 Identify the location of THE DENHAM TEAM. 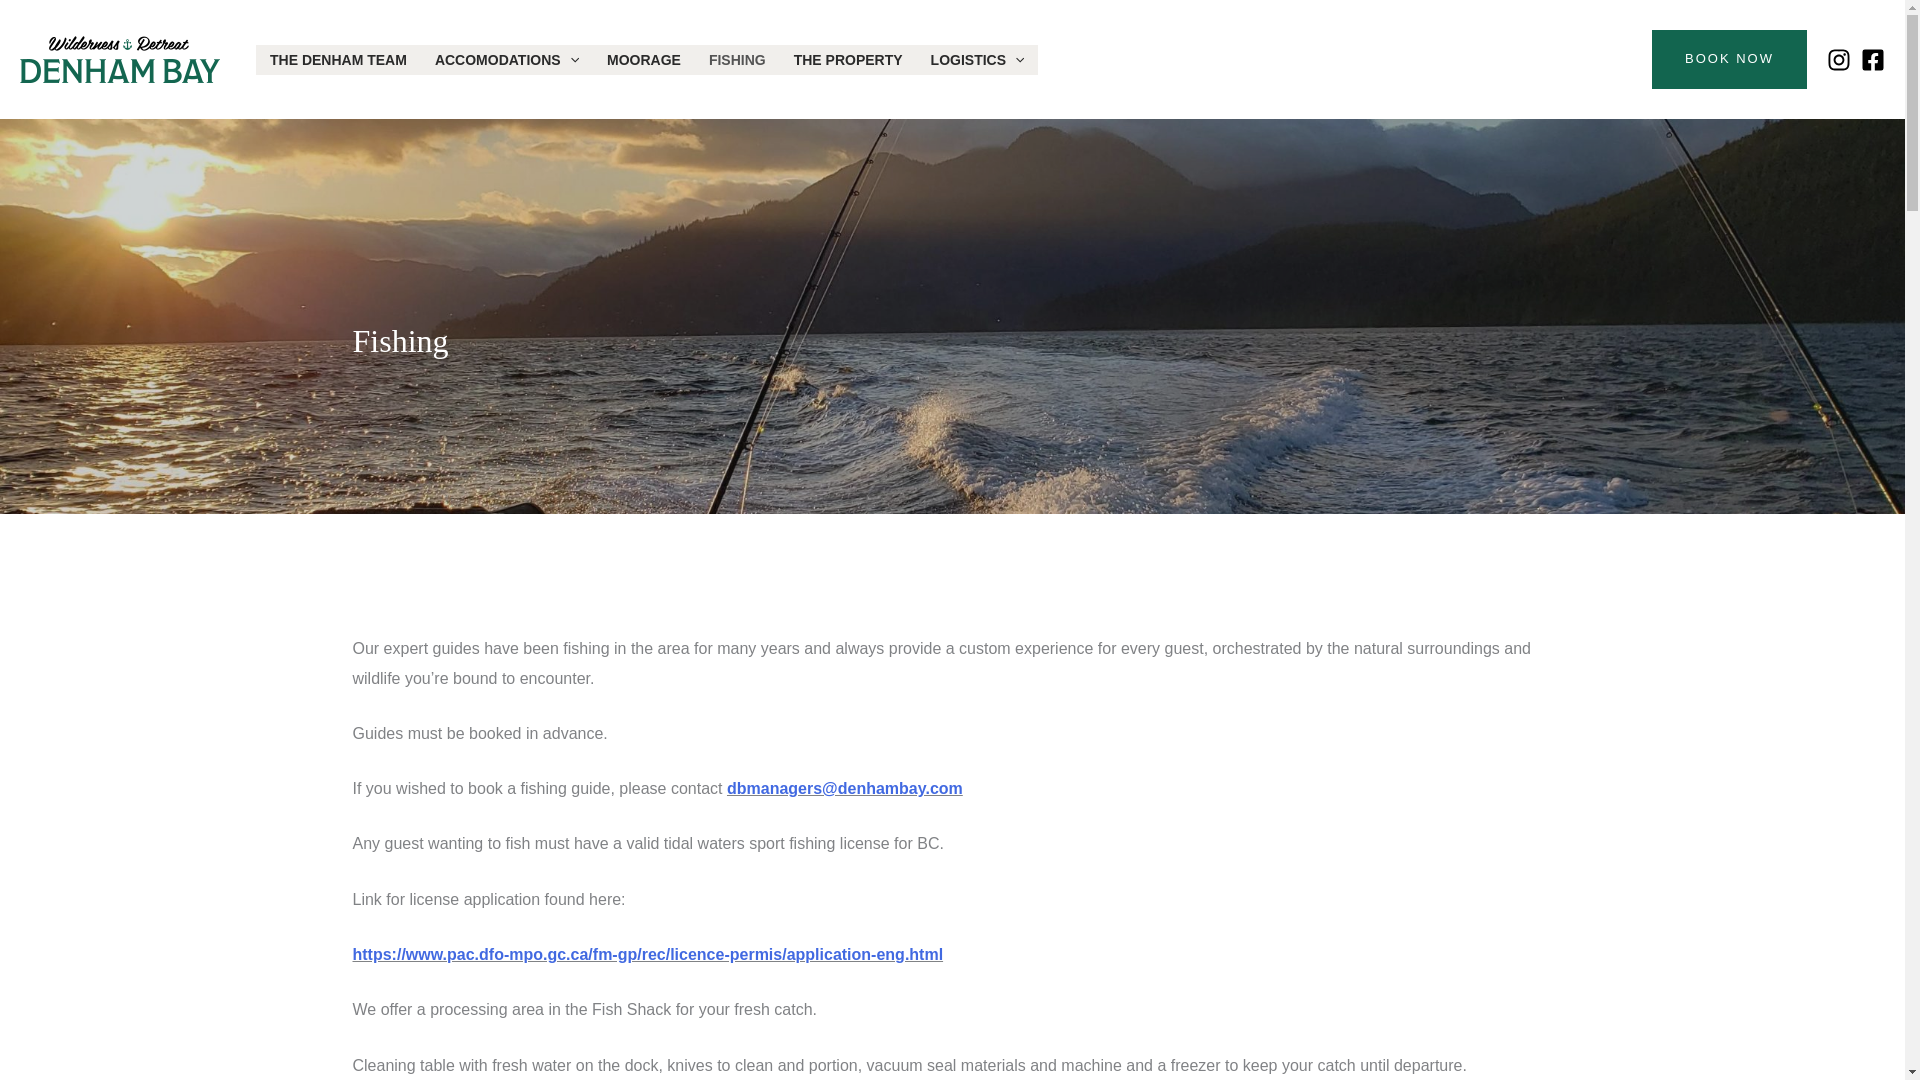
(338, 59).